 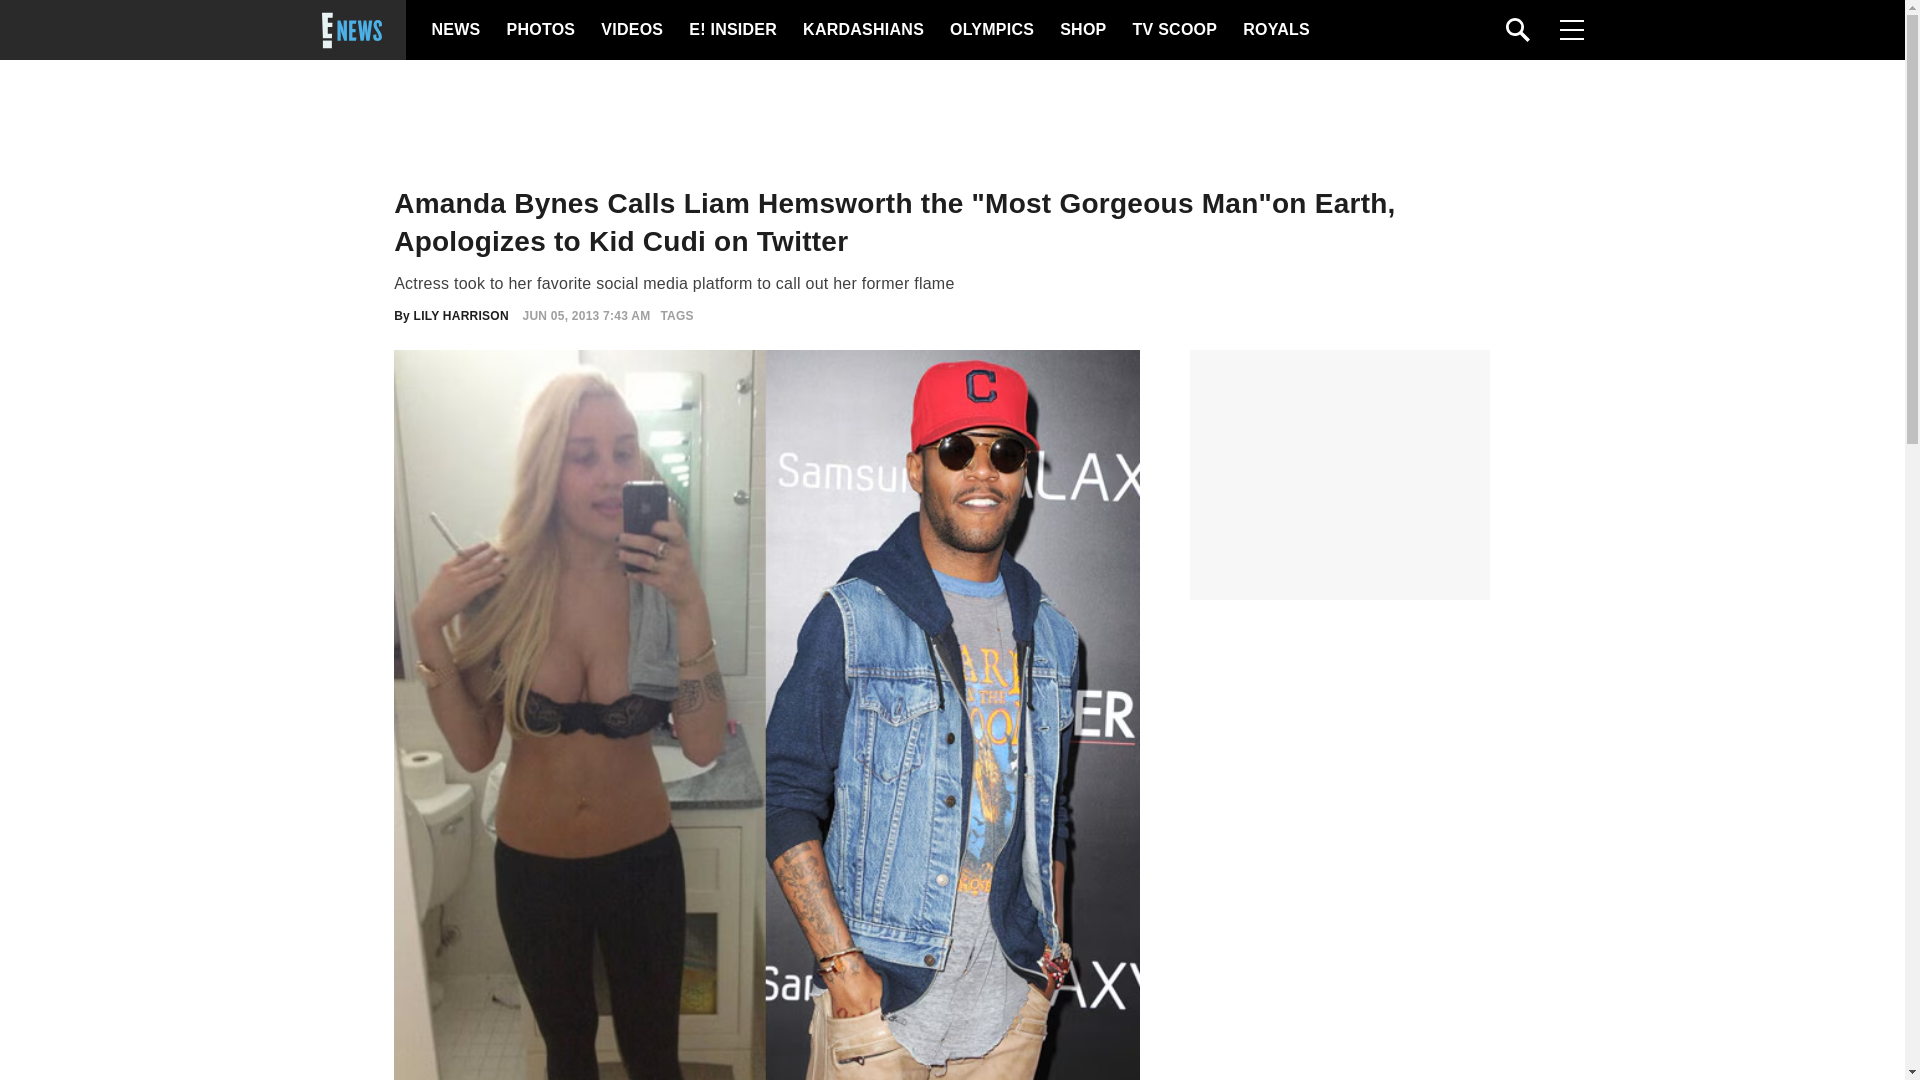 I want to click on PHOTOS, so click(x=538, y=30).